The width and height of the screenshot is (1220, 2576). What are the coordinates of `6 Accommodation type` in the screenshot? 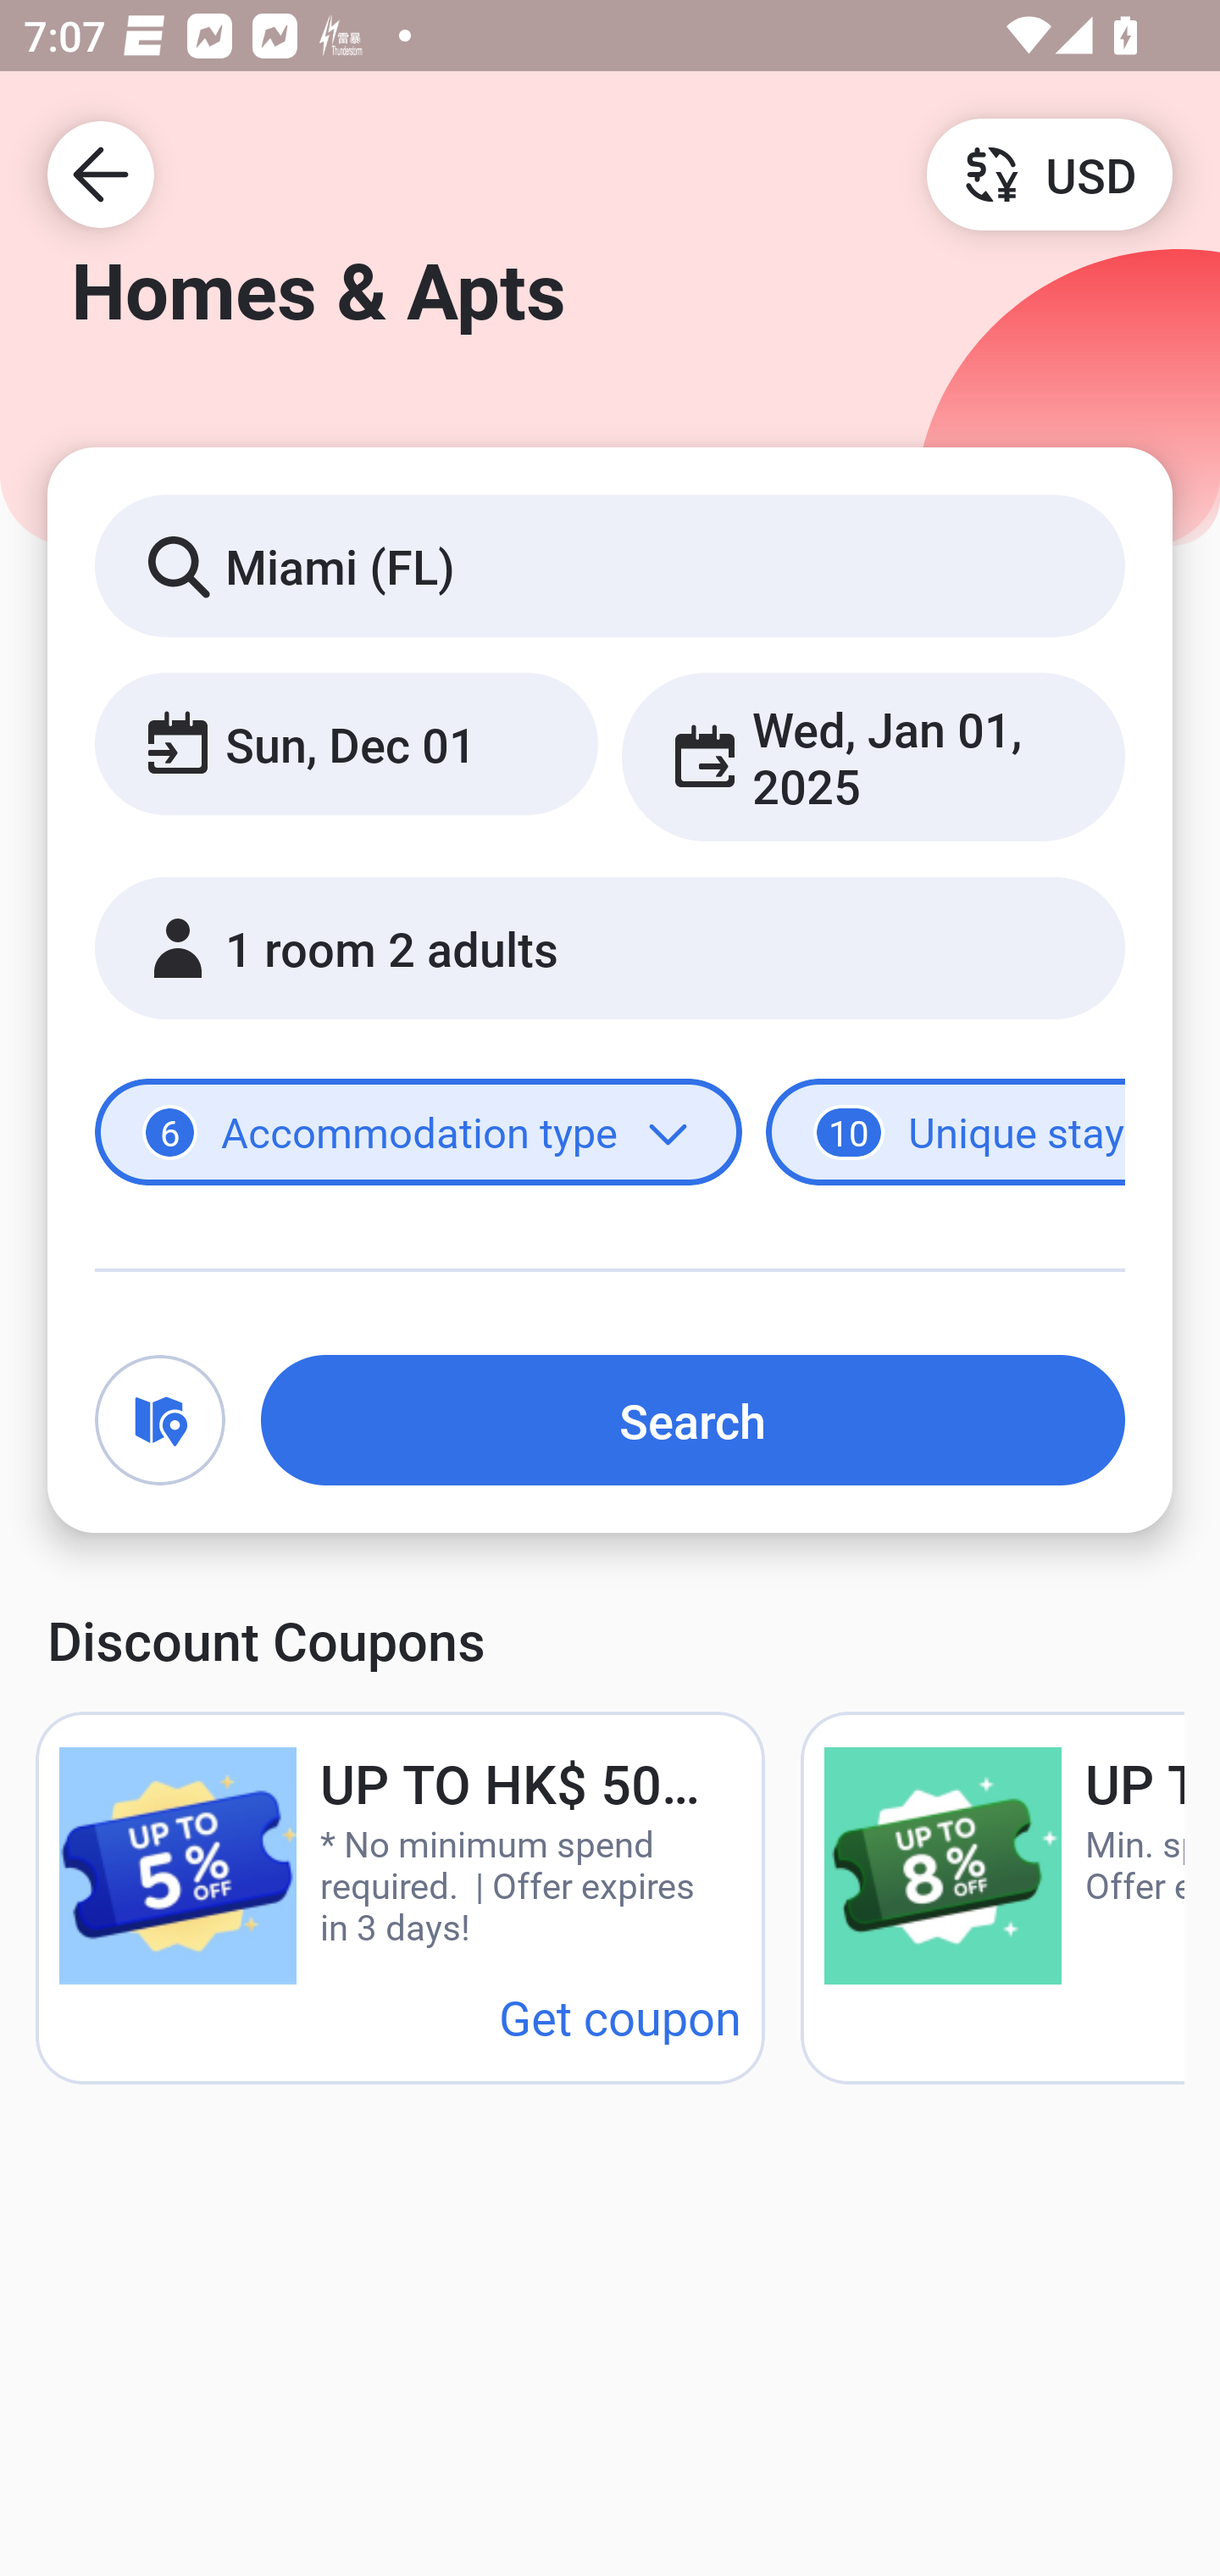 It's located at (419, 1132).